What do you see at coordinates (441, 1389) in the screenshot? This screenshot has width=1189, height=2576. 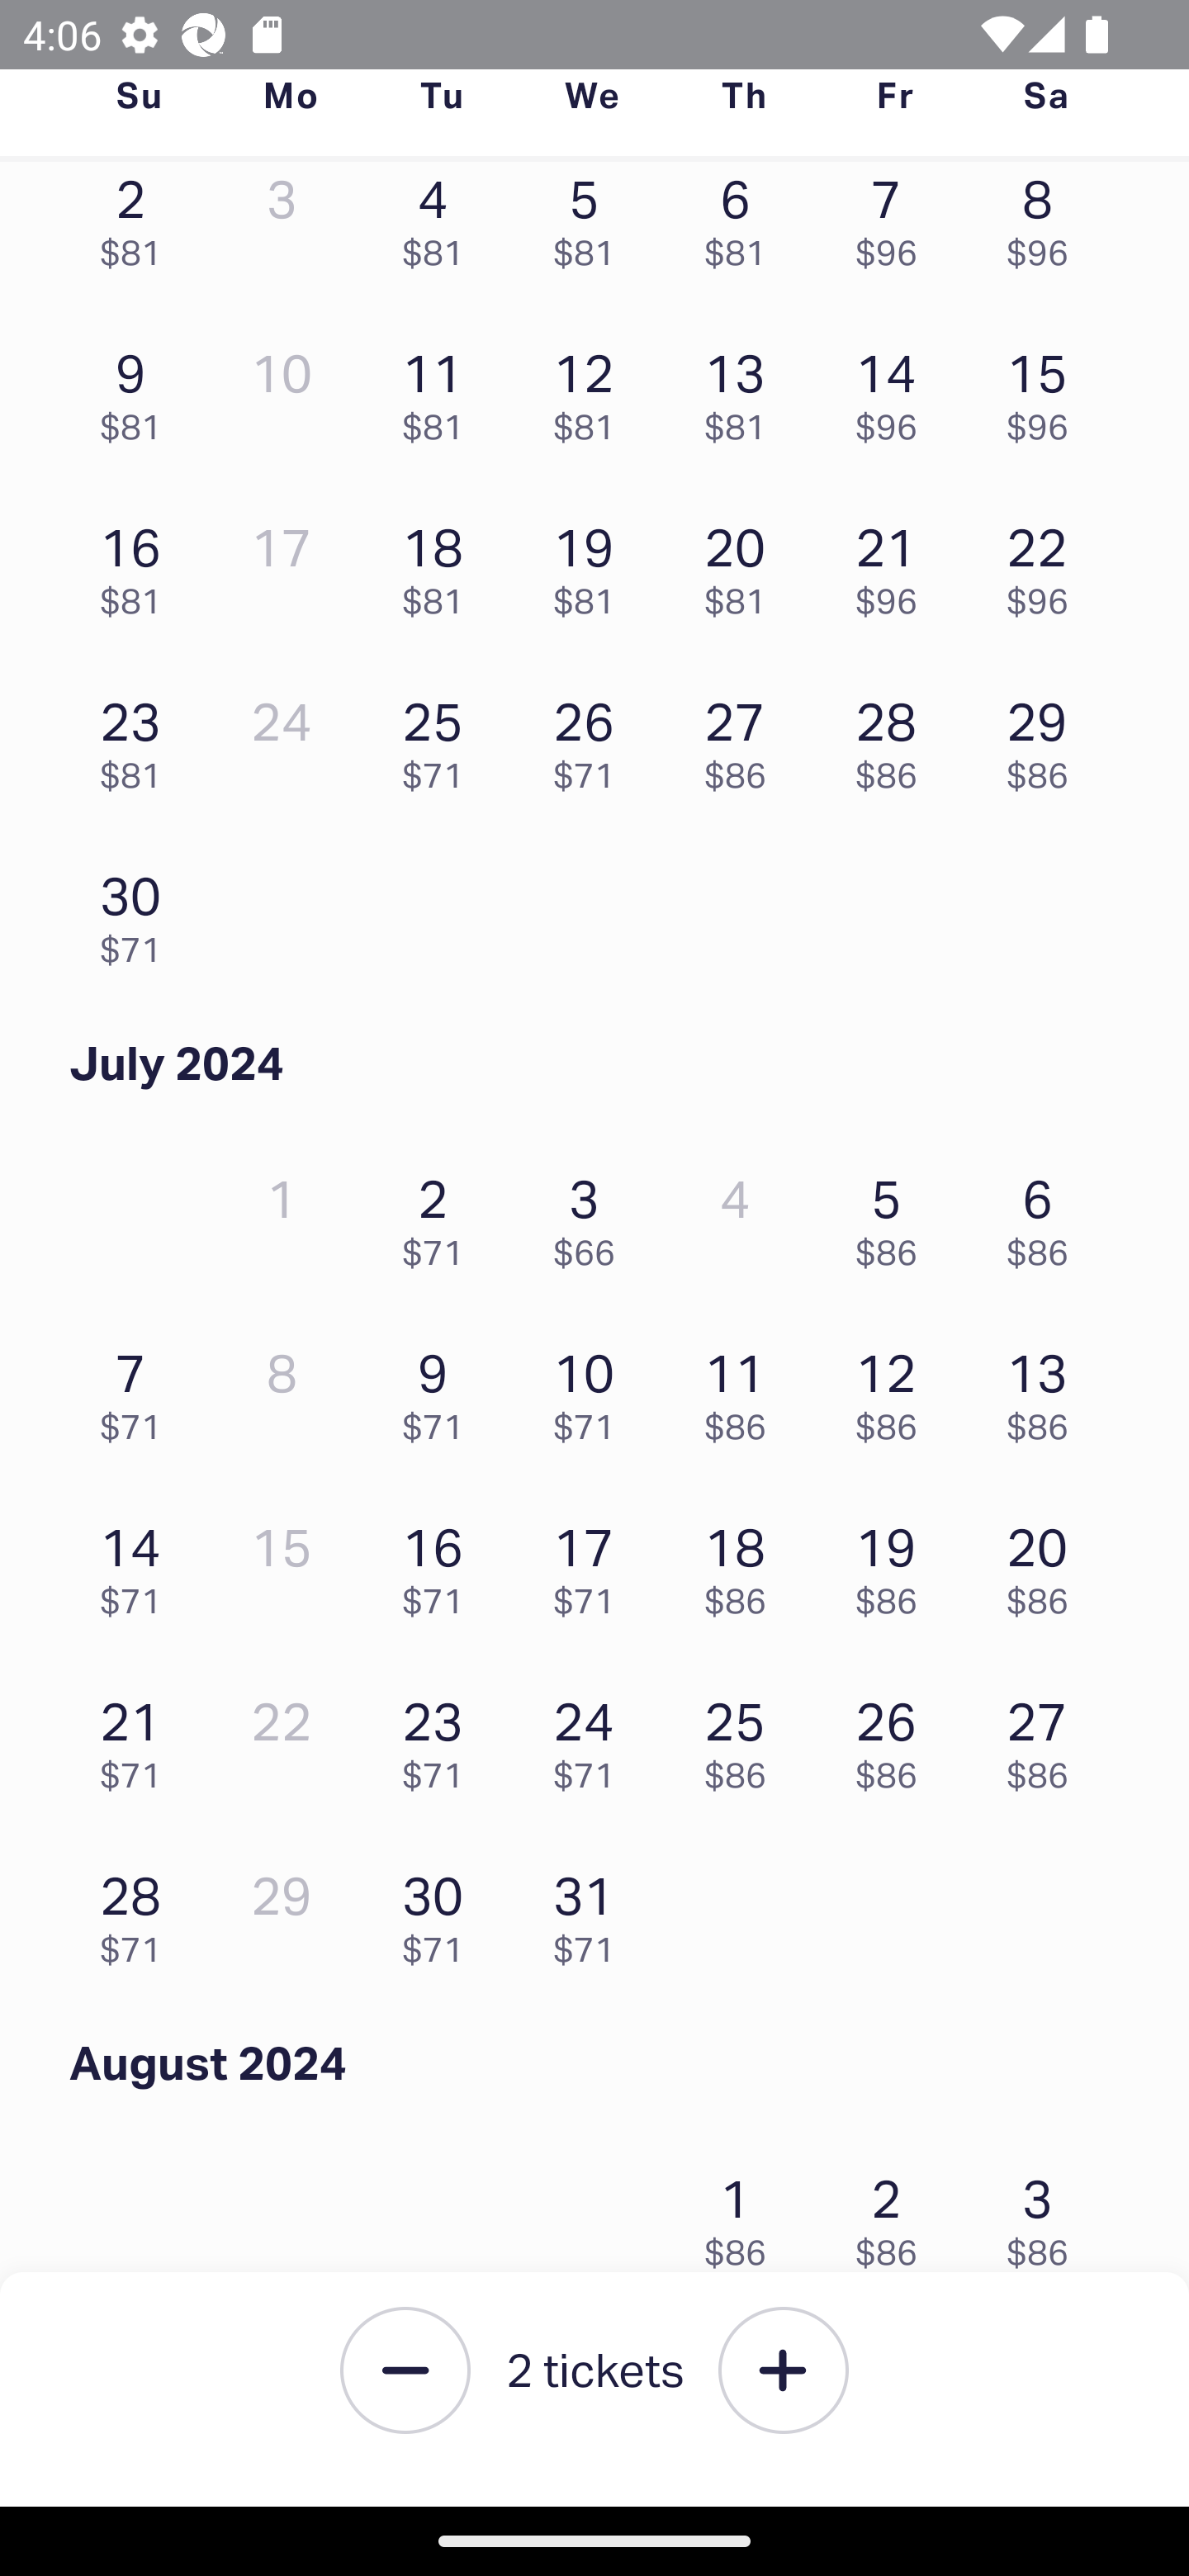 I see `9 $71` at bounding box center [441, 1389].